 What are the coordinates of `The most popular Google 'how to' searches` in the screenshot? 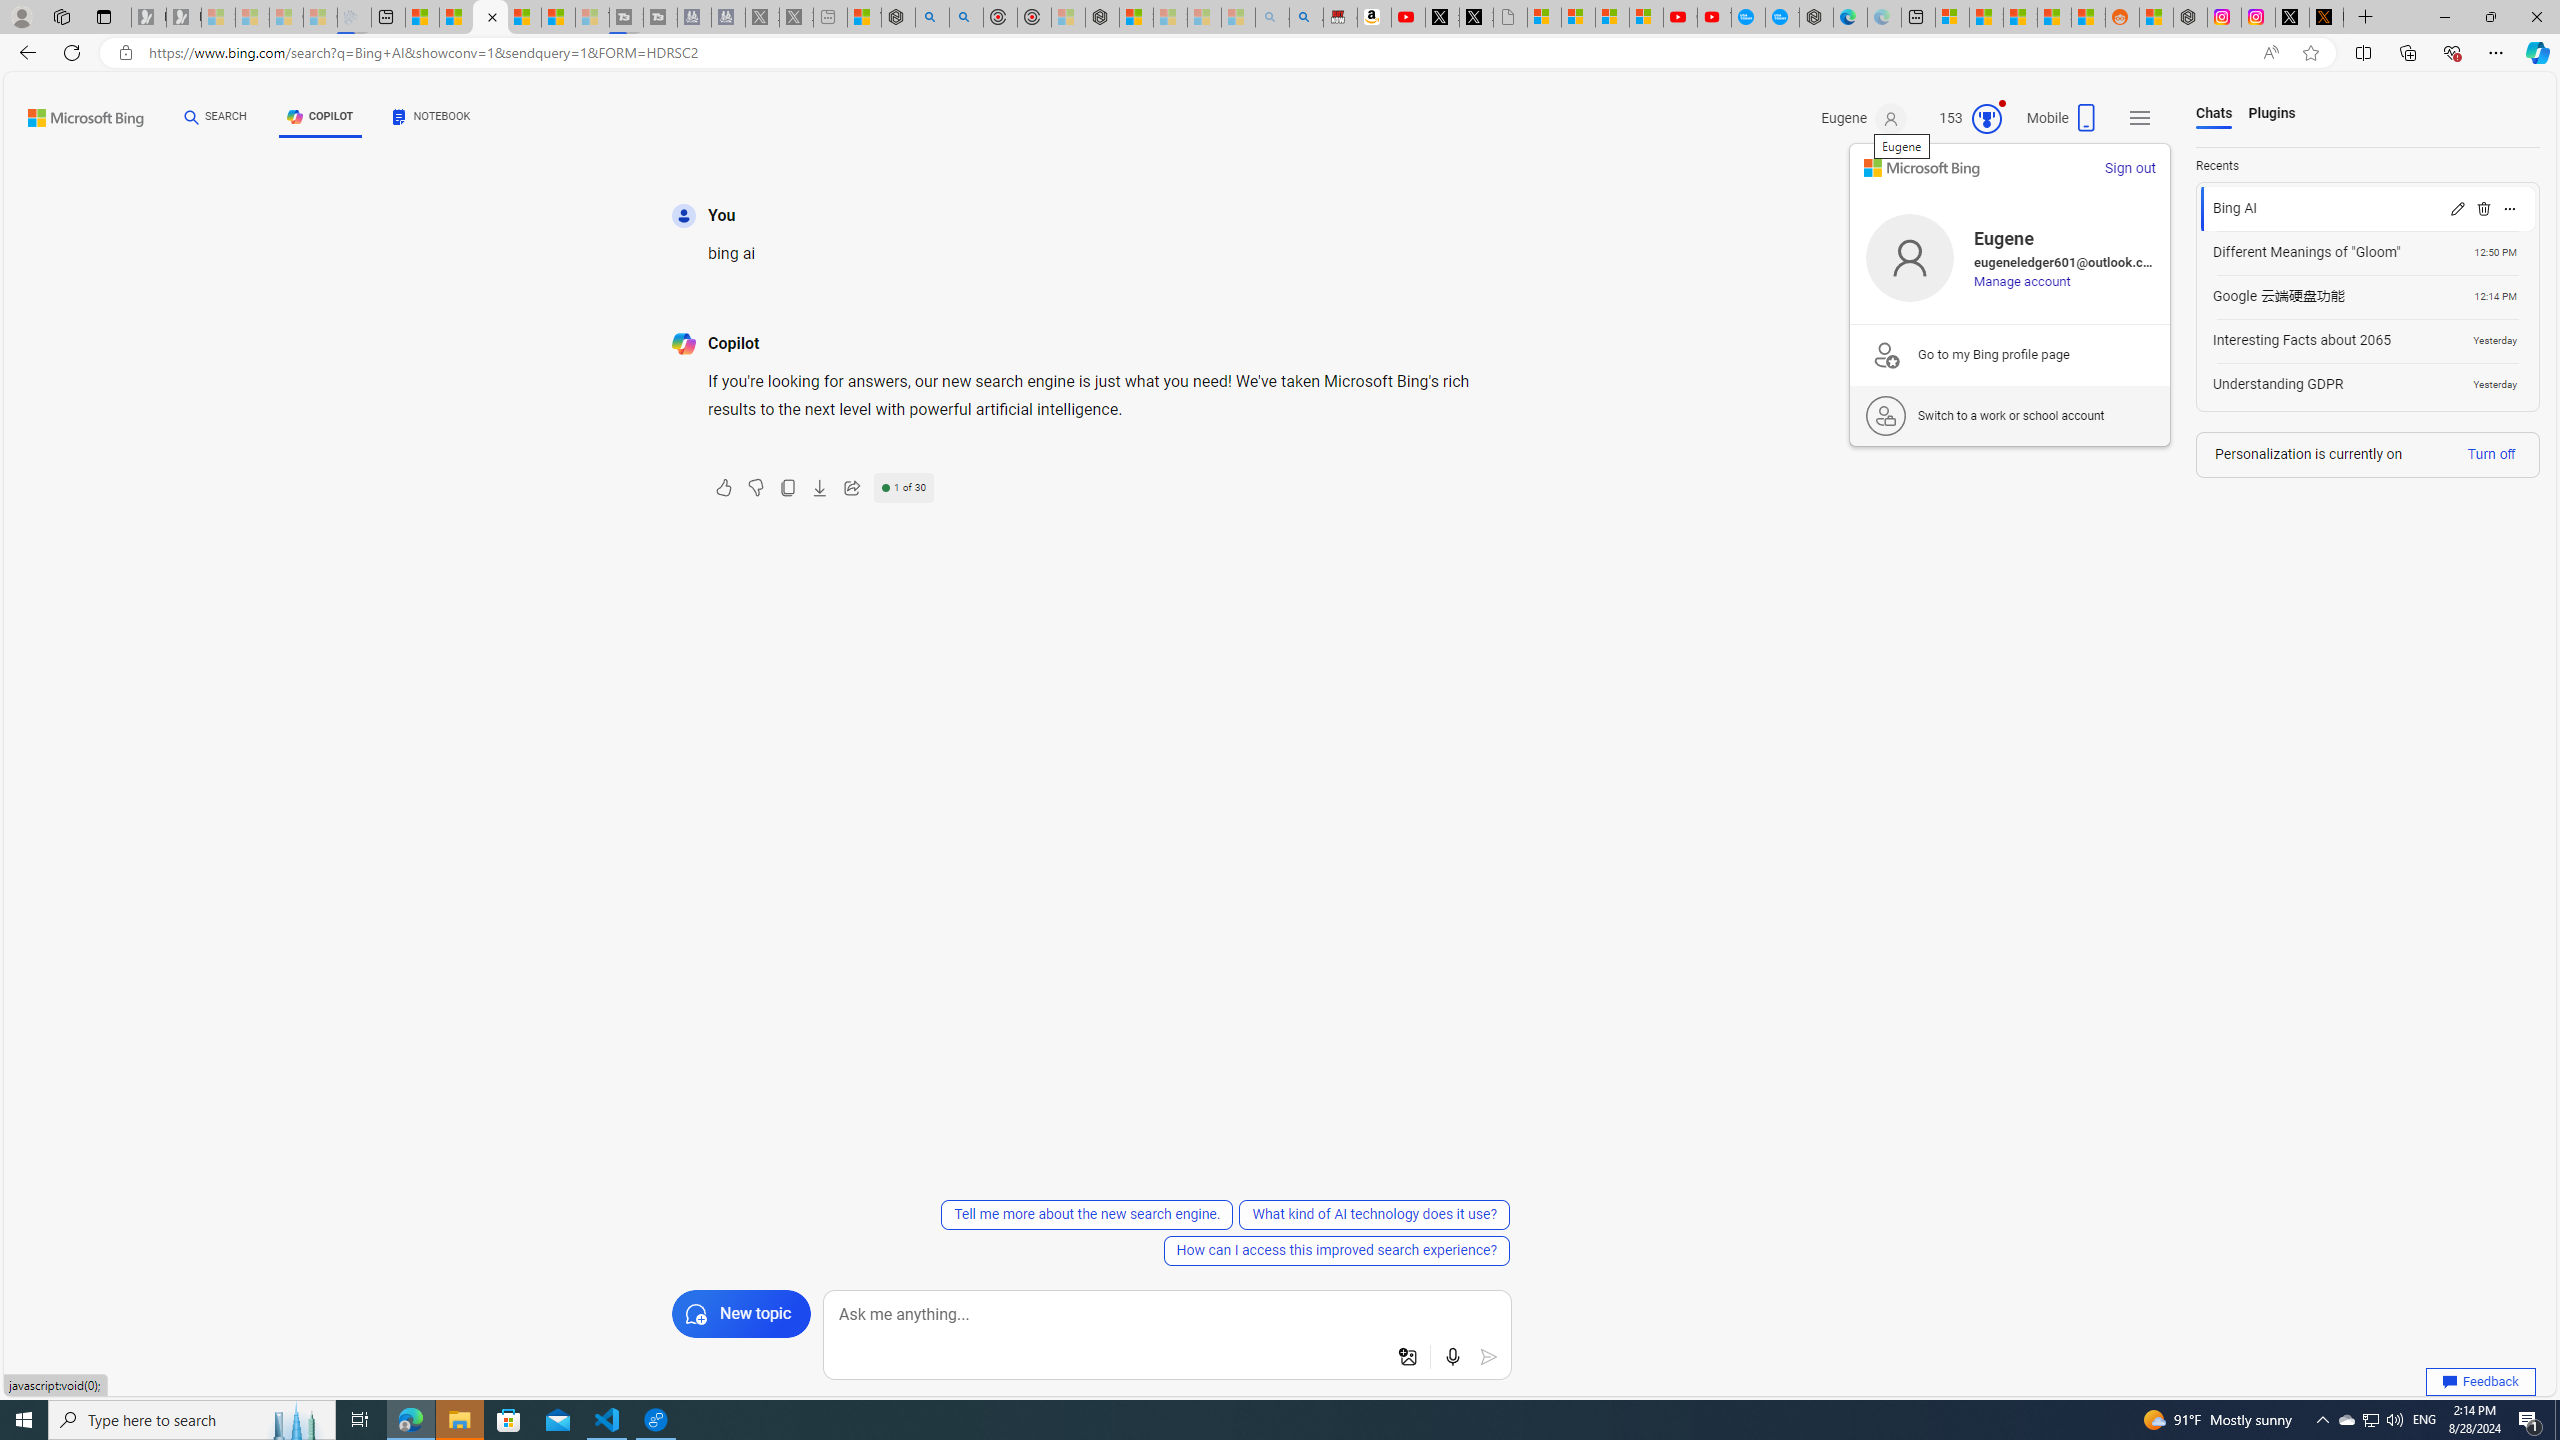 It's located at (1782, 17).